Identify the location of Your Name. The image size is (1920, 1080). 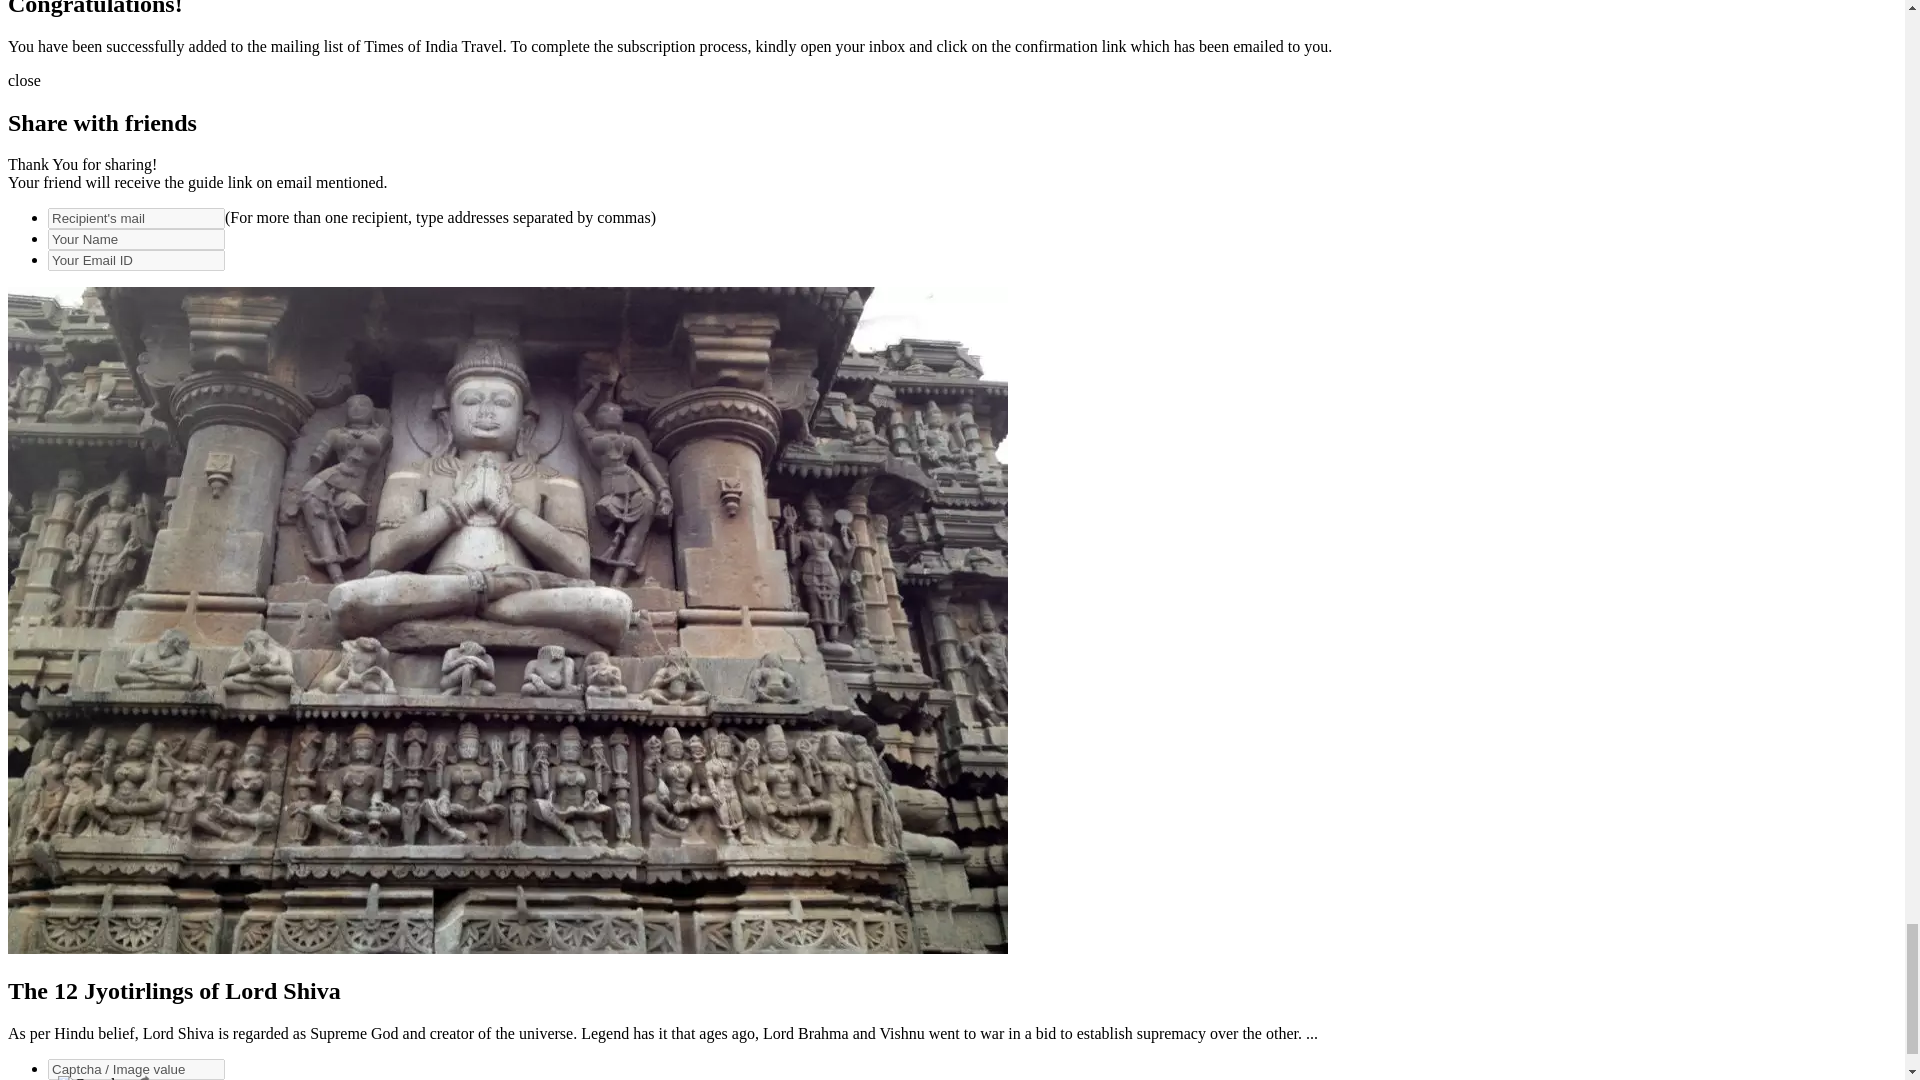
(136, 238).